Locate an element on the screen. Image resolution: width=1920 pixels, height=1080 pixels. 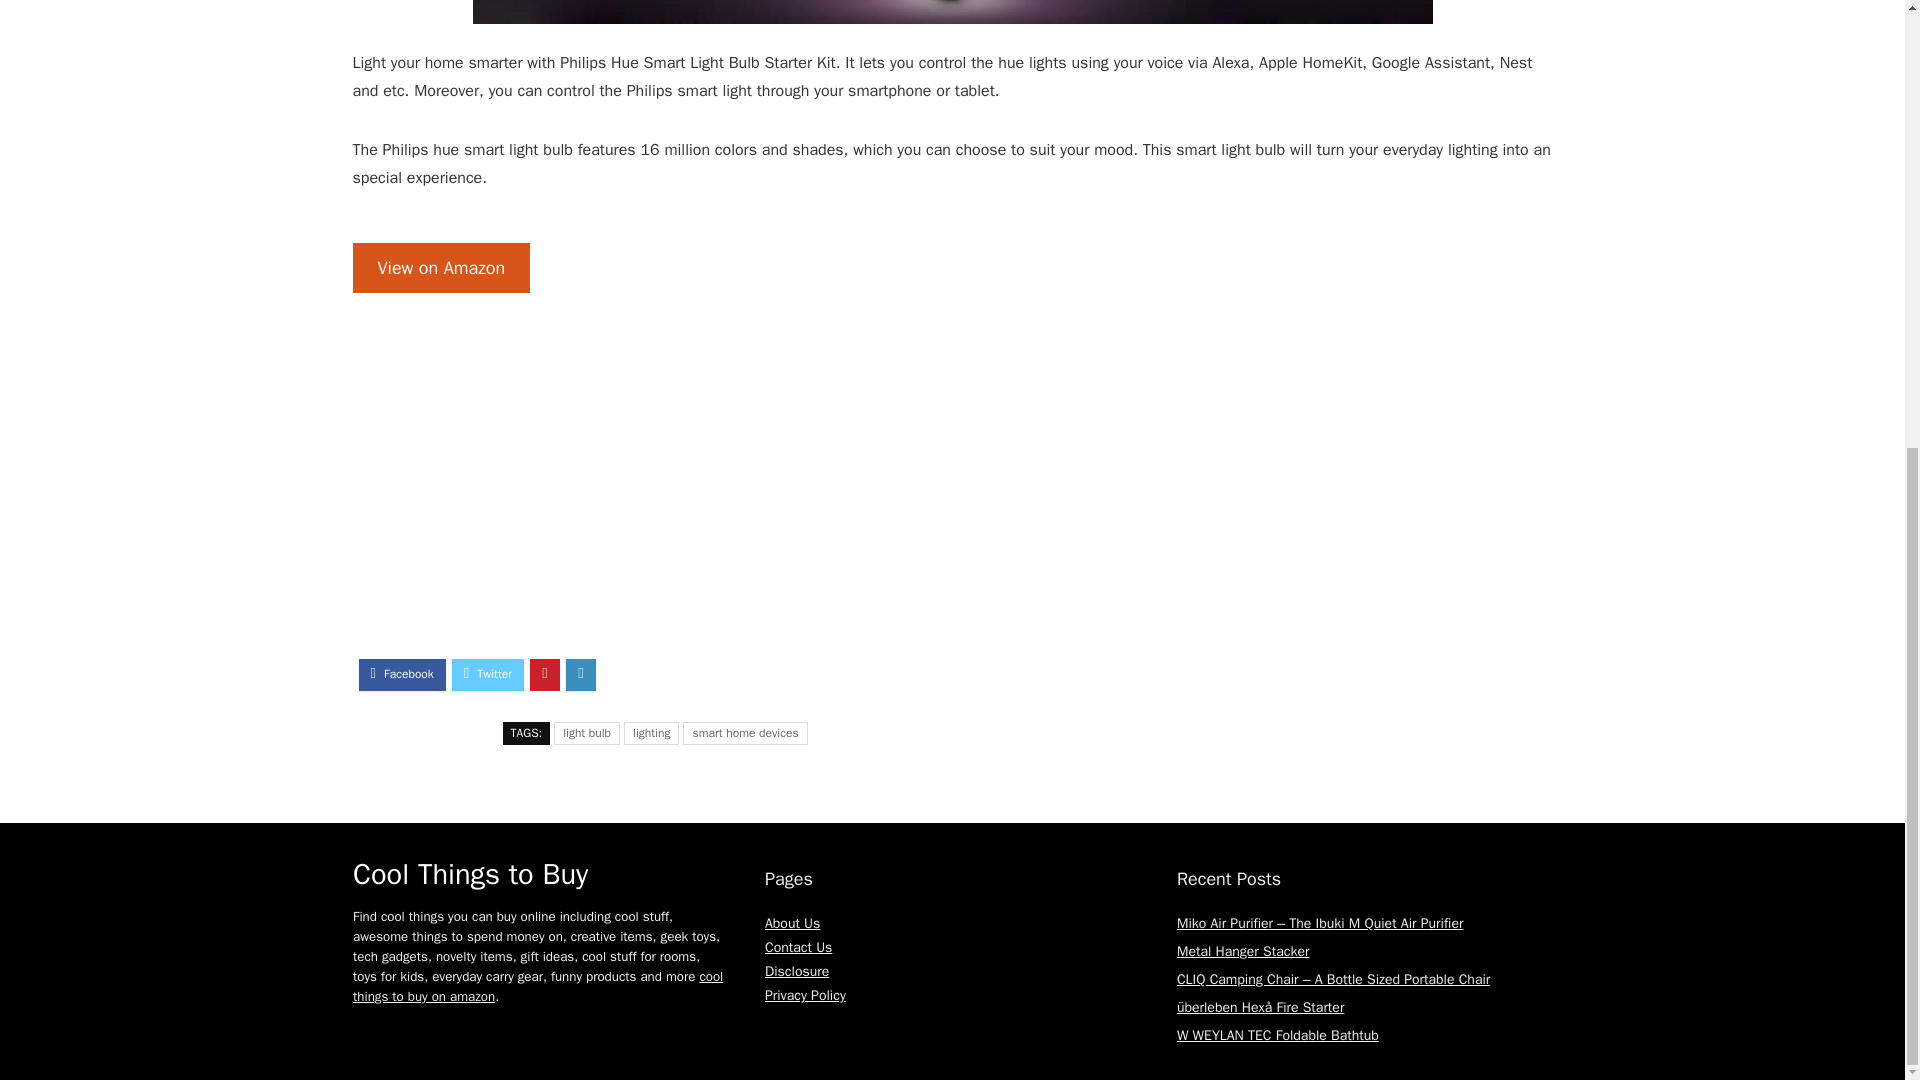
cool things to buy on amazon is located at coordinates (538, 986).